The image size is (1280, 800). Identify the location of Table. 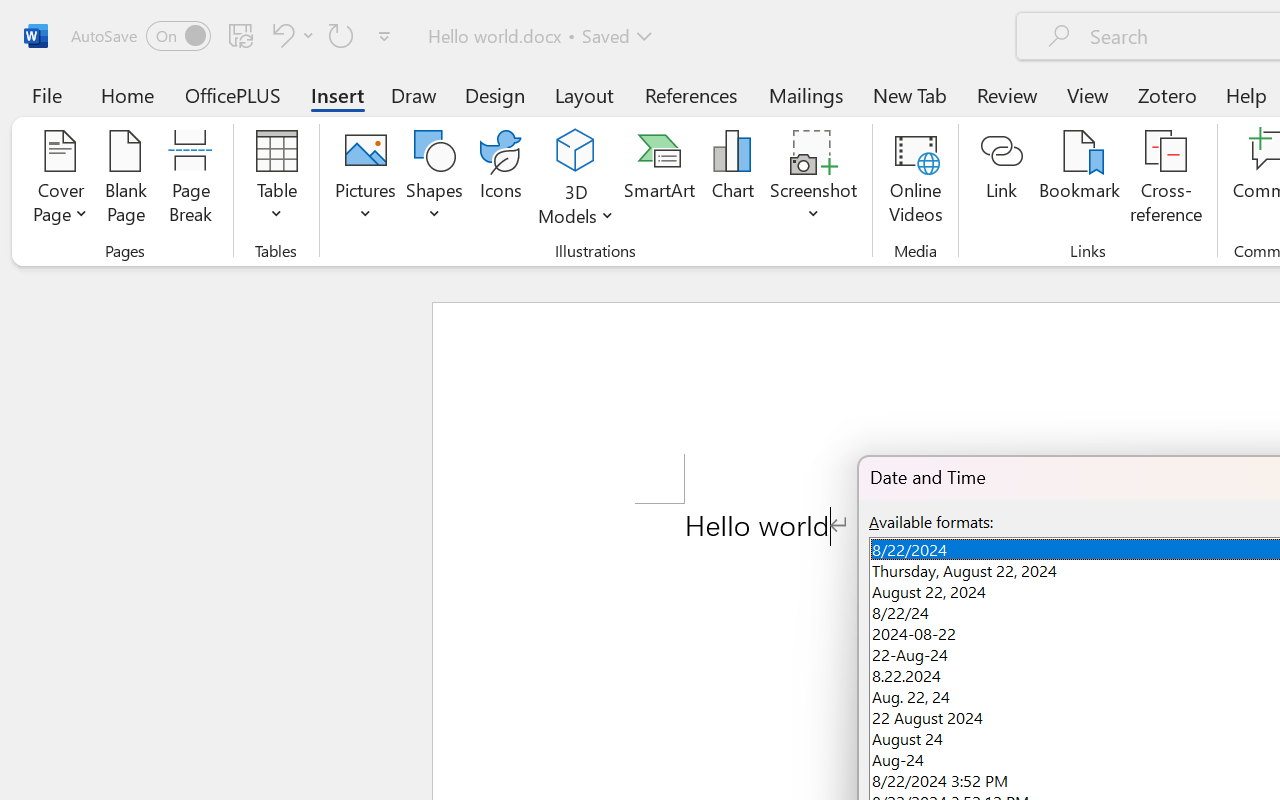
(276, 180).